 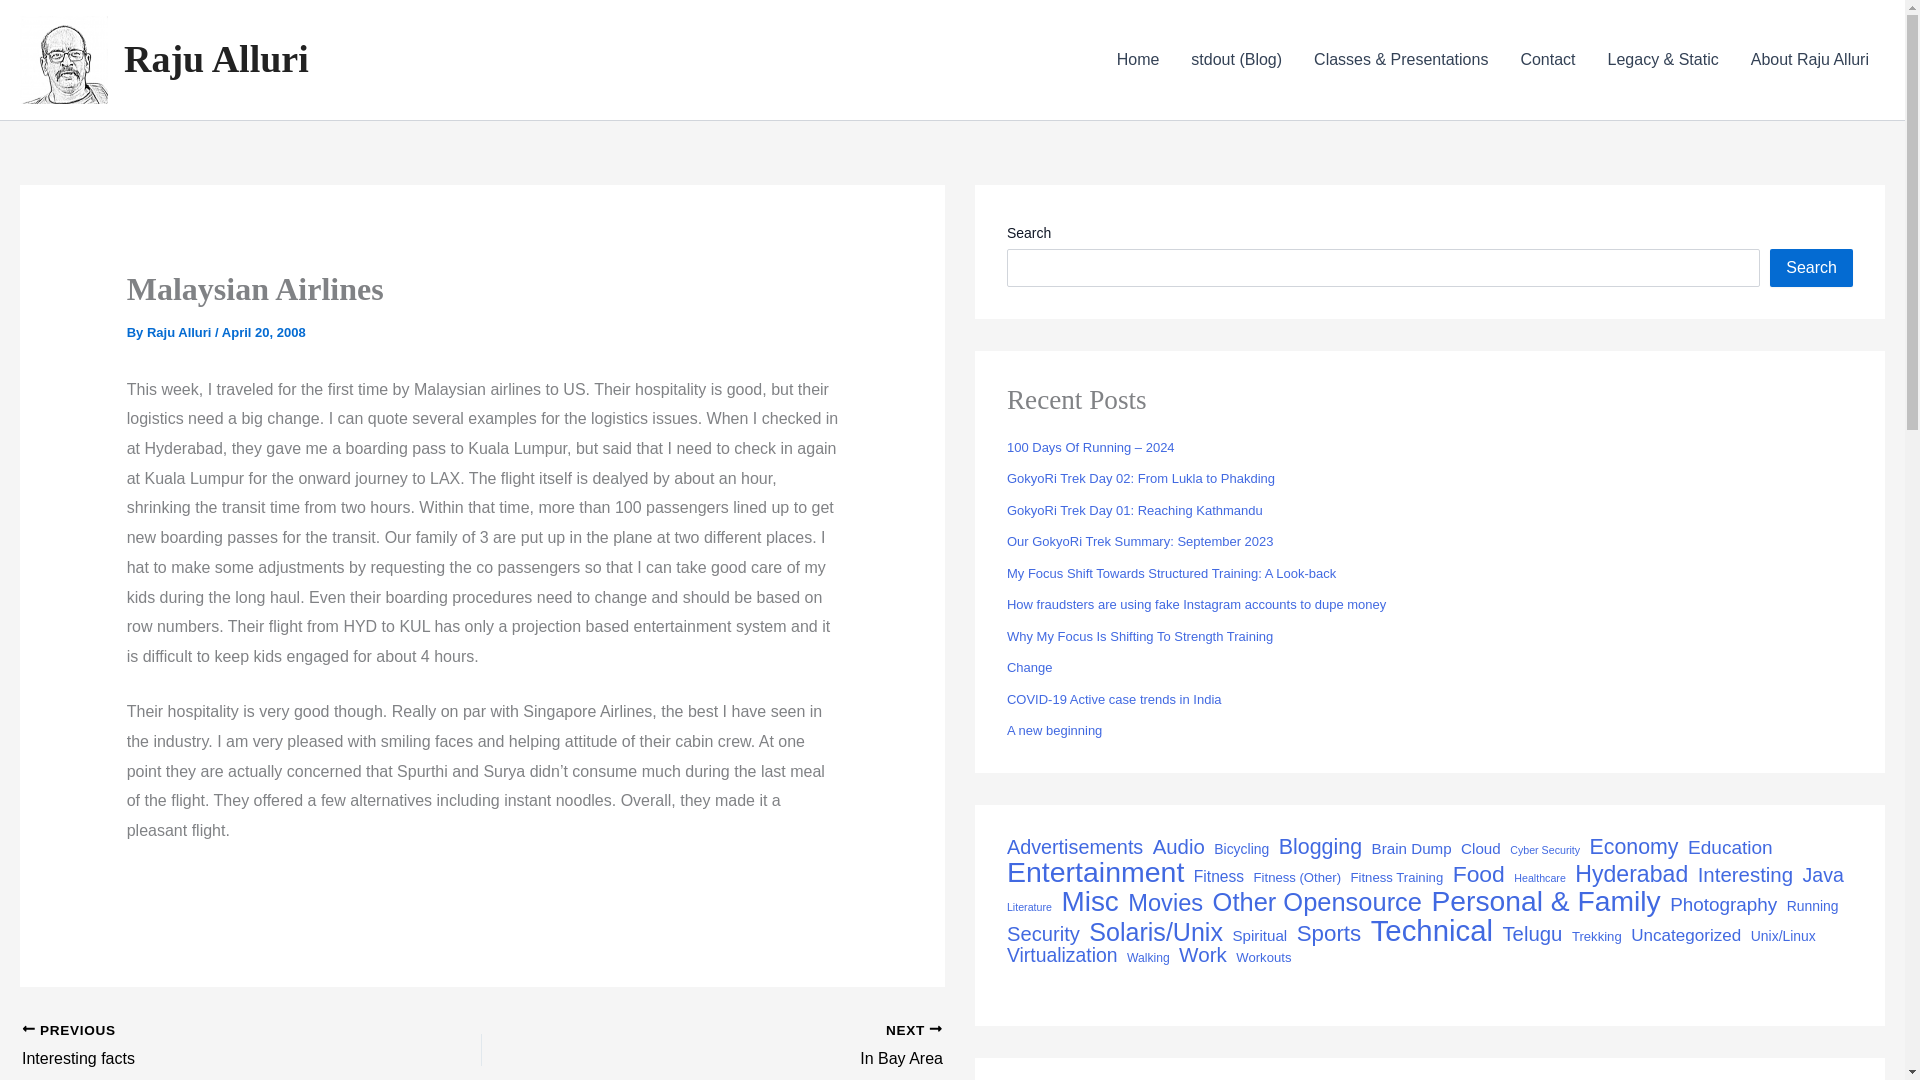 What do you see at coordinates (1171, 573) in the screenshot?
I see `Why My Focus Is Shifting To Strength Training` at bounding box center [1171, 573].